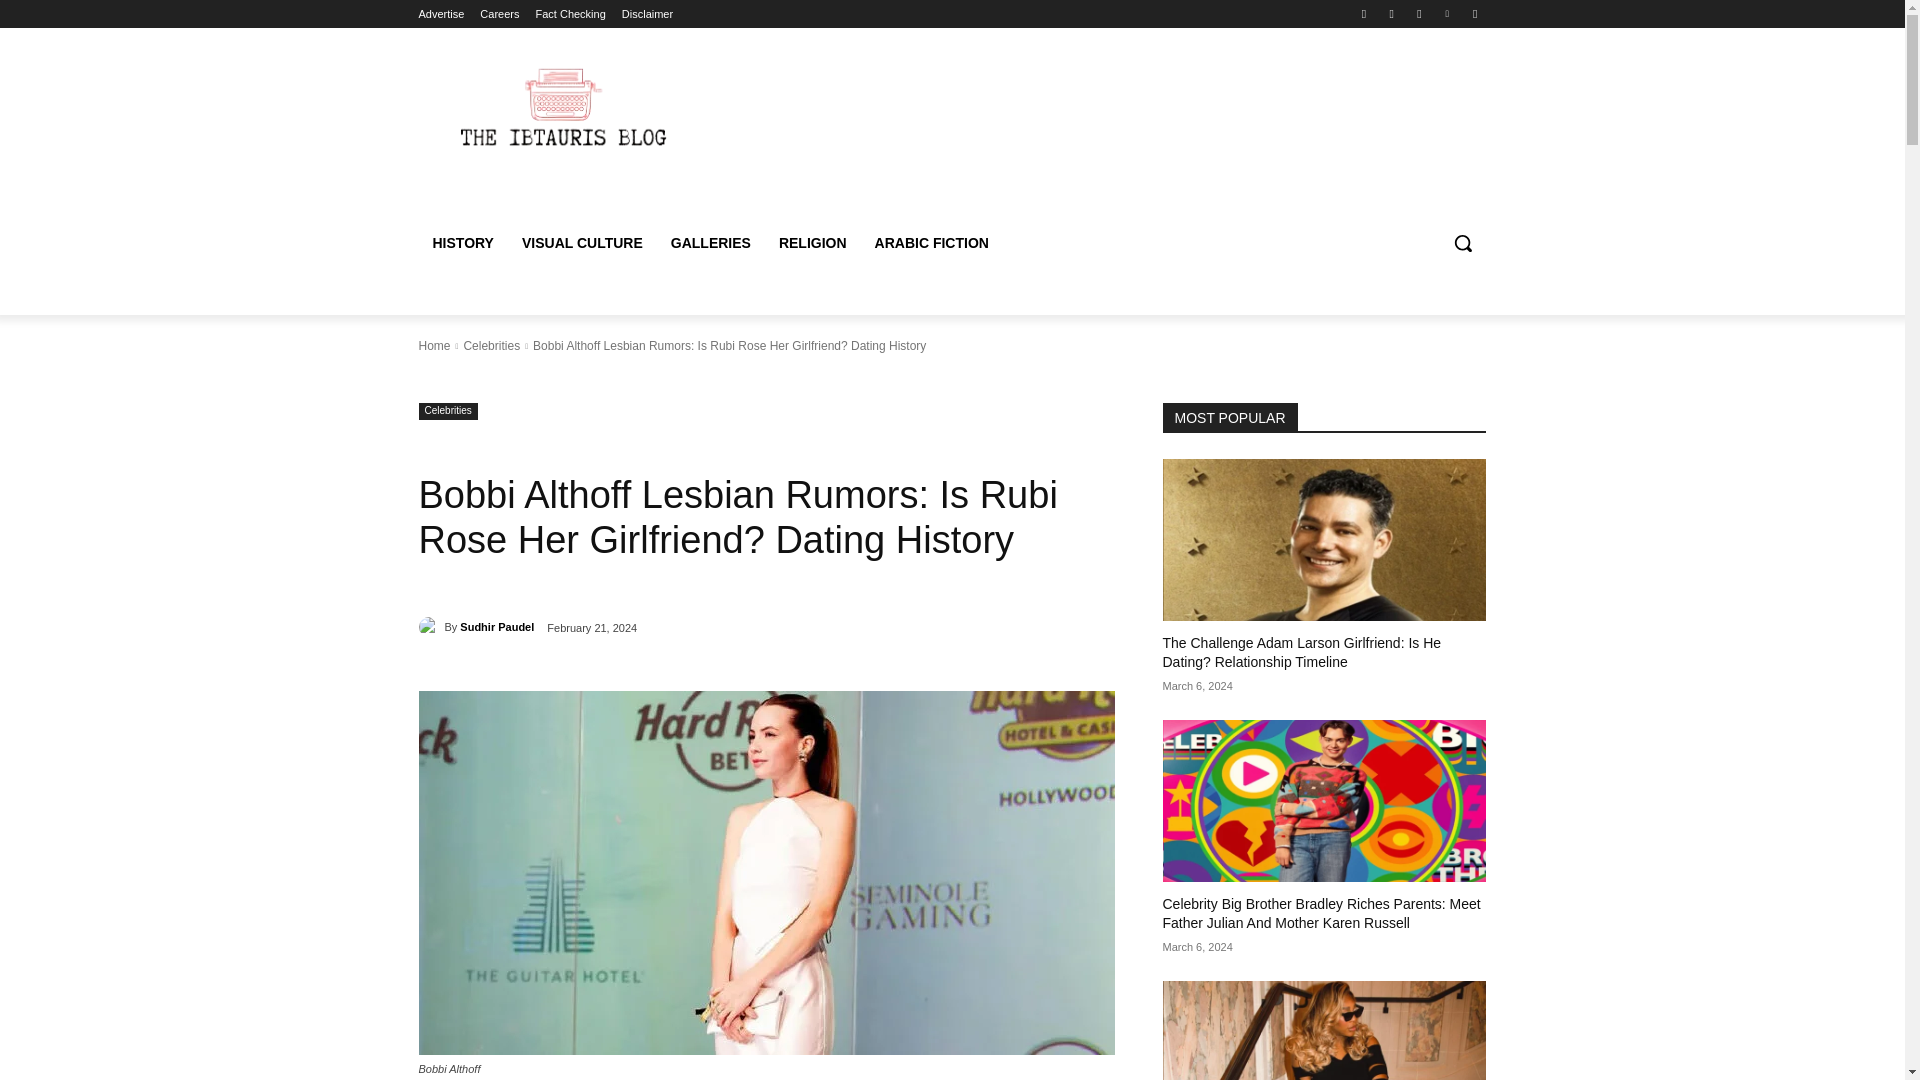  Describe the element at coordinates (1448, 13) in the screenshot. I see `Vimeo` at that location.